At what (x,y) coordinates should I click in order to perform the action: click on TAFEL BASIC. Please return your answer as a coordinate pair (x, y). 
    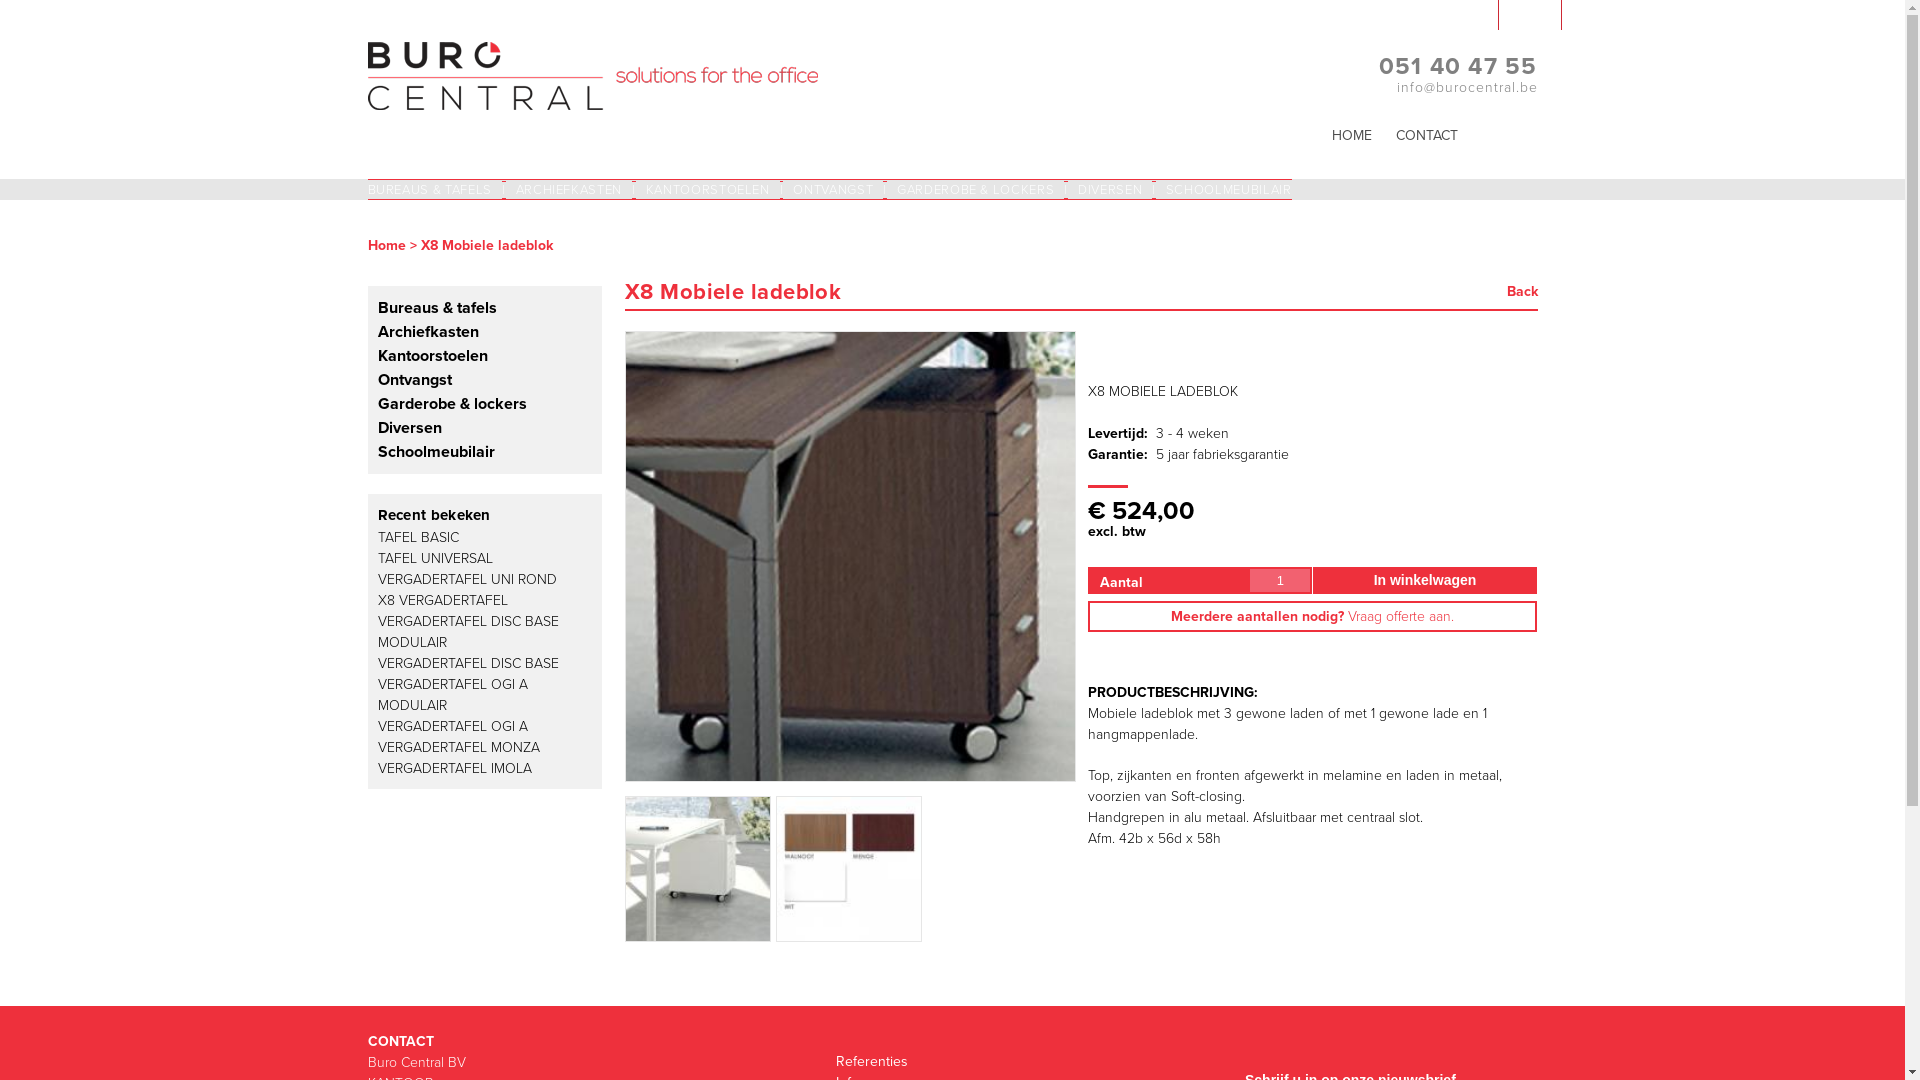
    Looking at the image, I should click on (418, 536).